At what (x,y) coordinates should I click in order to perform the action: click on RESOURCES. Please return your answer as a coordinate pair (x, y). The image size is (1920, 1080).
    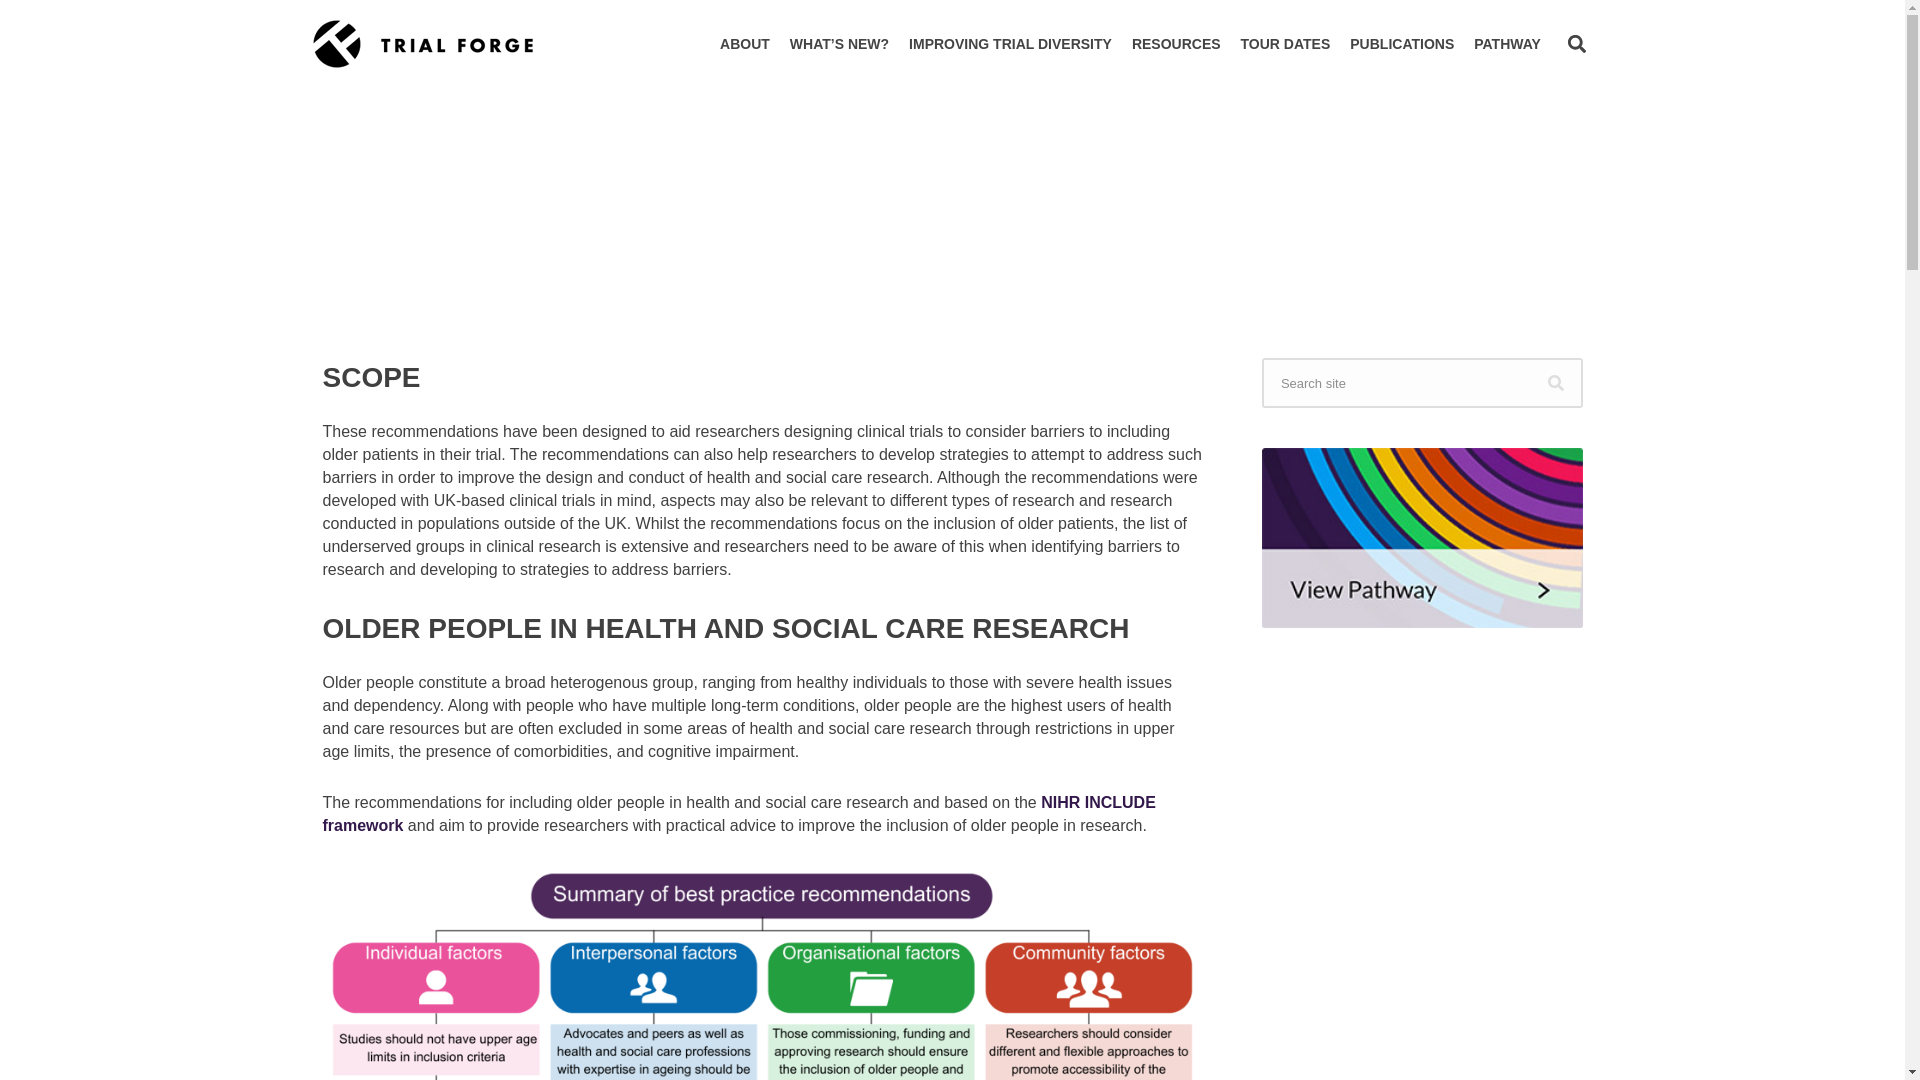
    Looking at the image, I should click on (1176, 43).